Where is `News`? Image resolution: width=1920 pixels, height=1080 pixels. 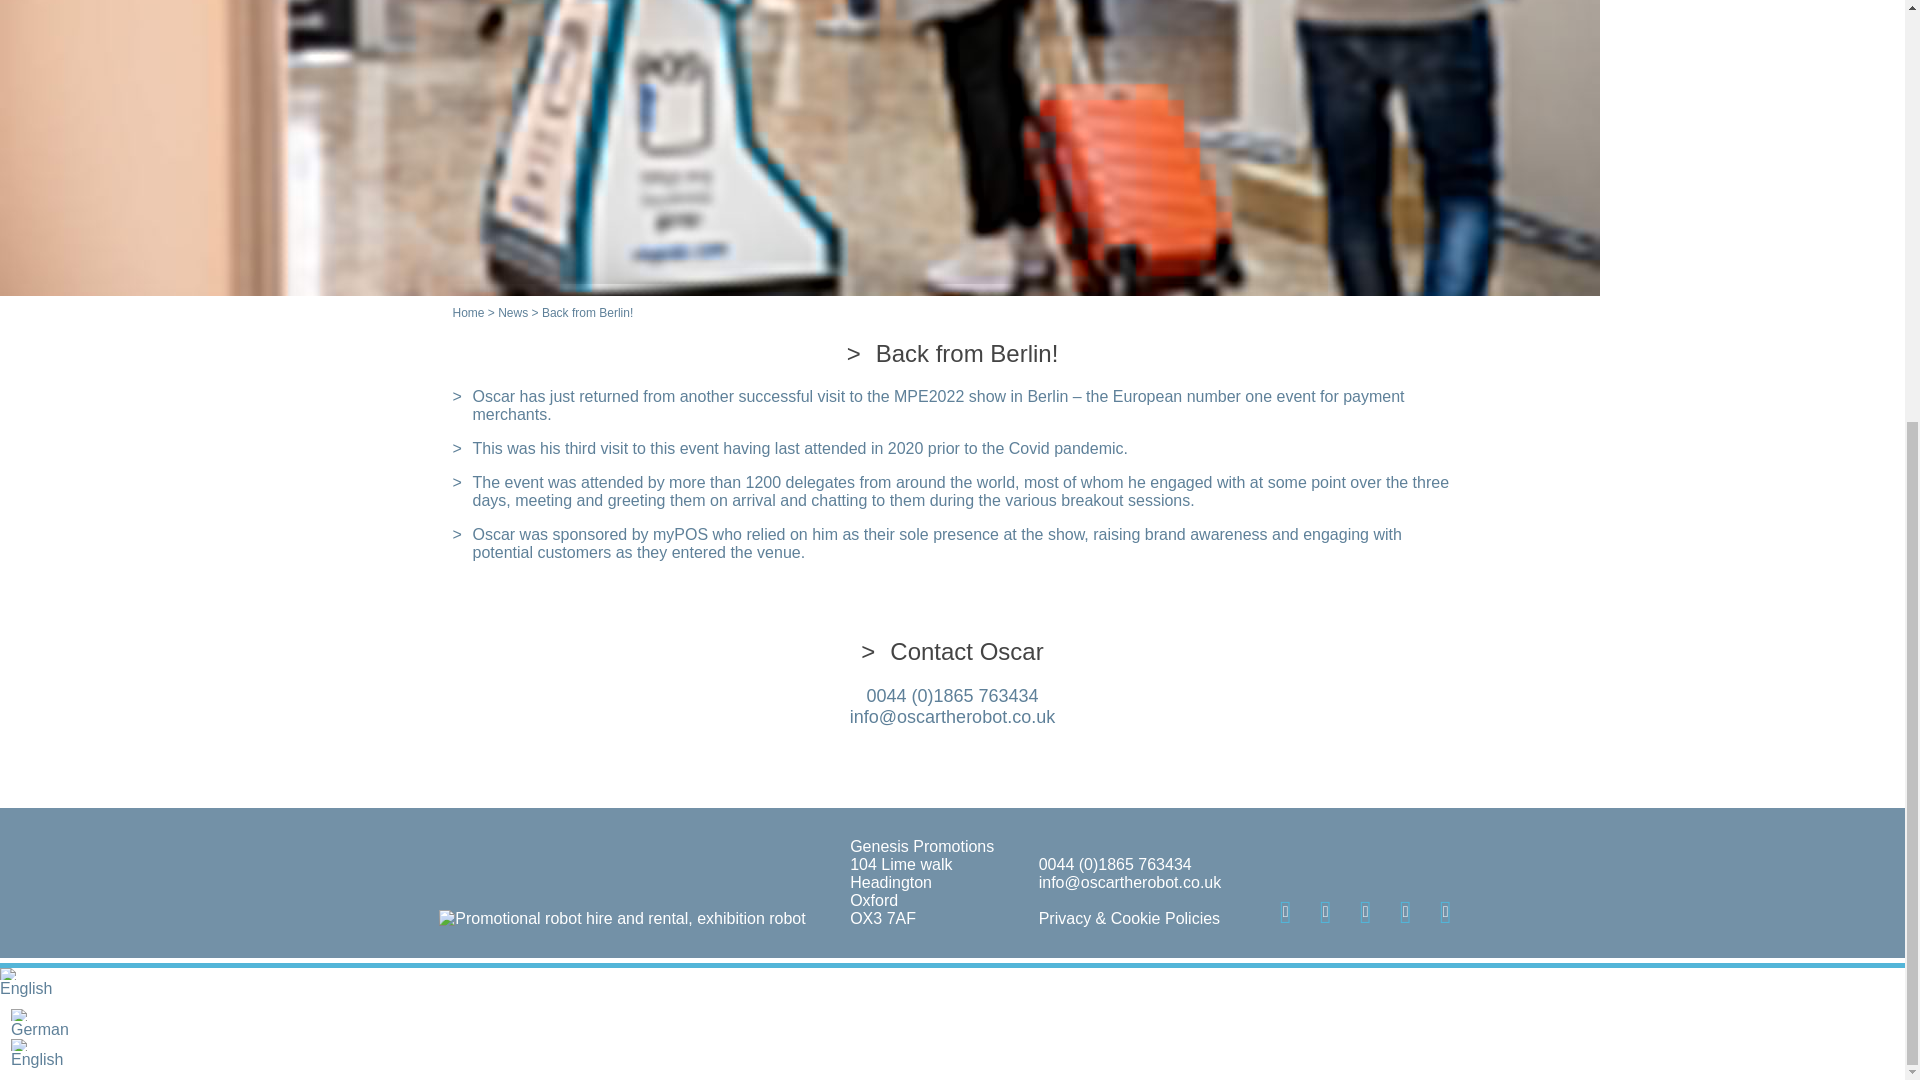 News is located at coordinates (512, 312).